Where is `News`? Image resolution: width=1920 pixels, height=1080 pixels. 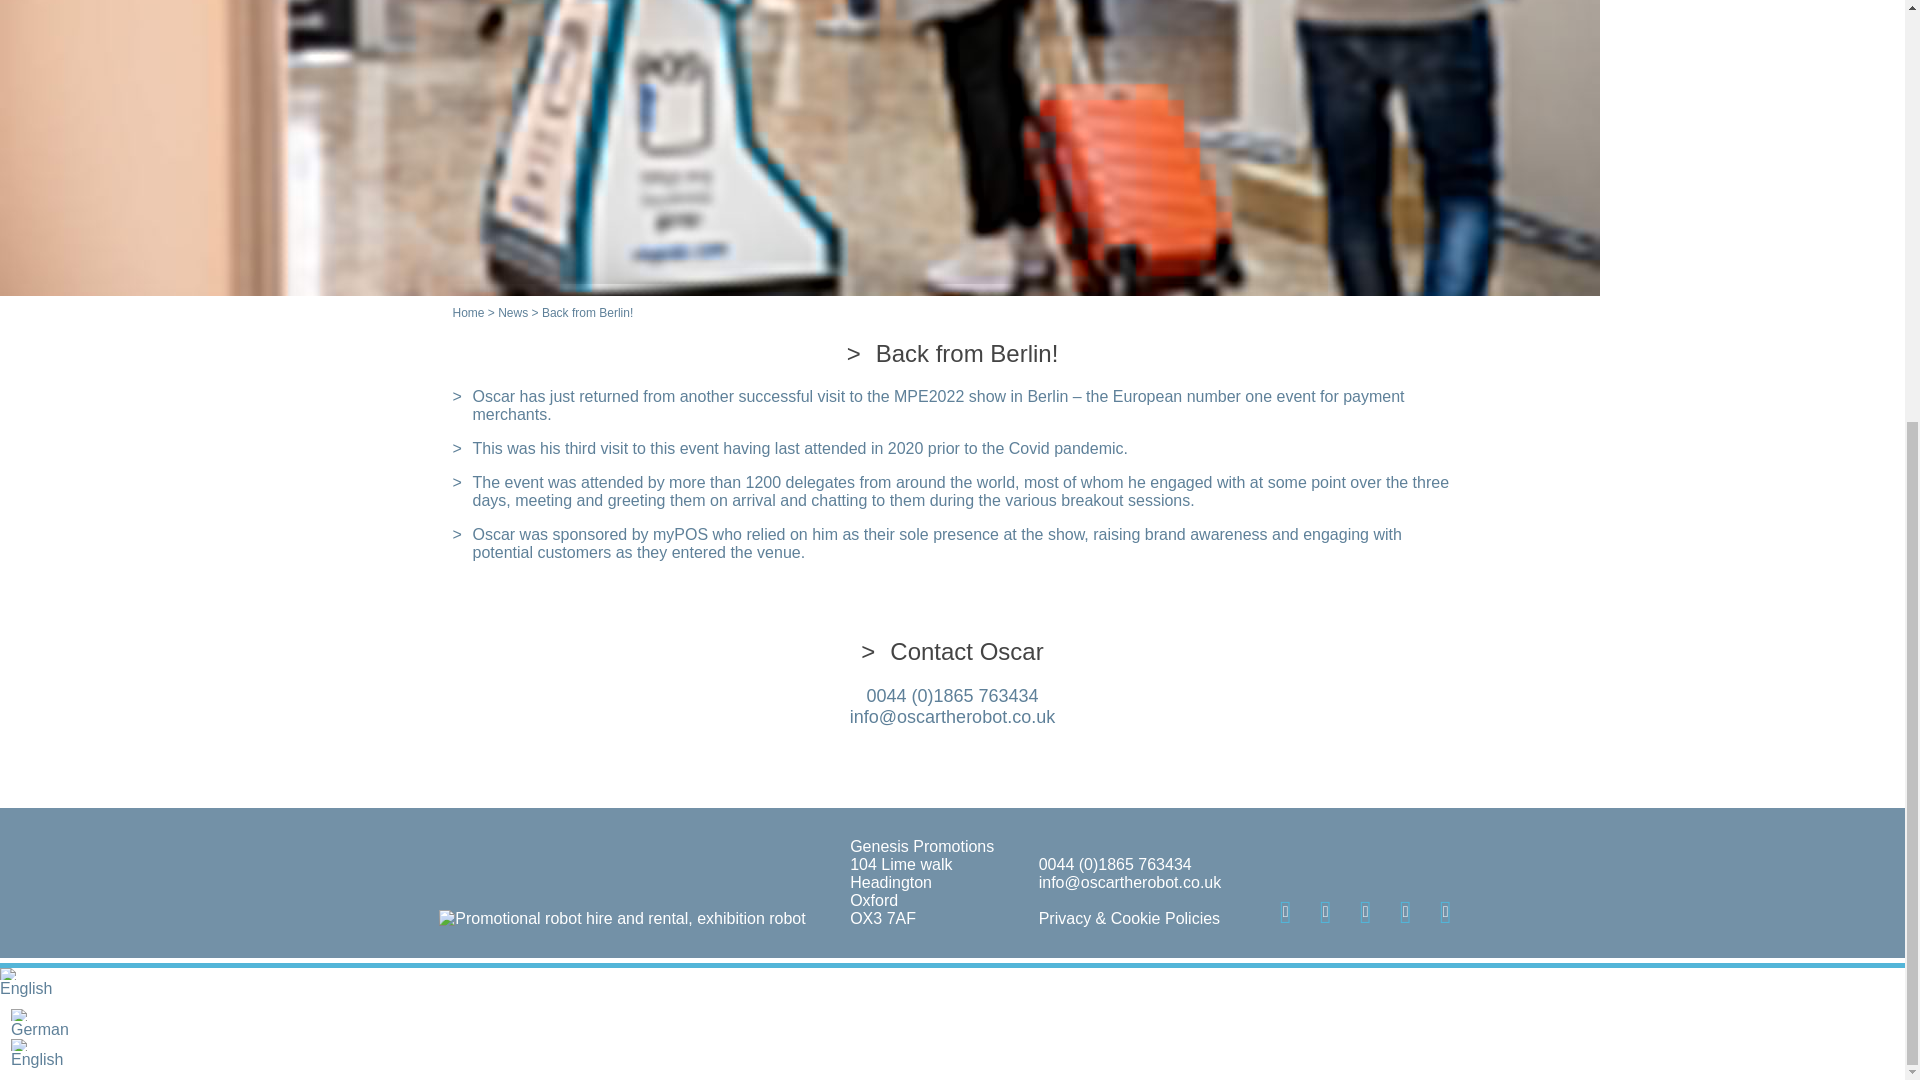 News is located at coordinates (512, 312).